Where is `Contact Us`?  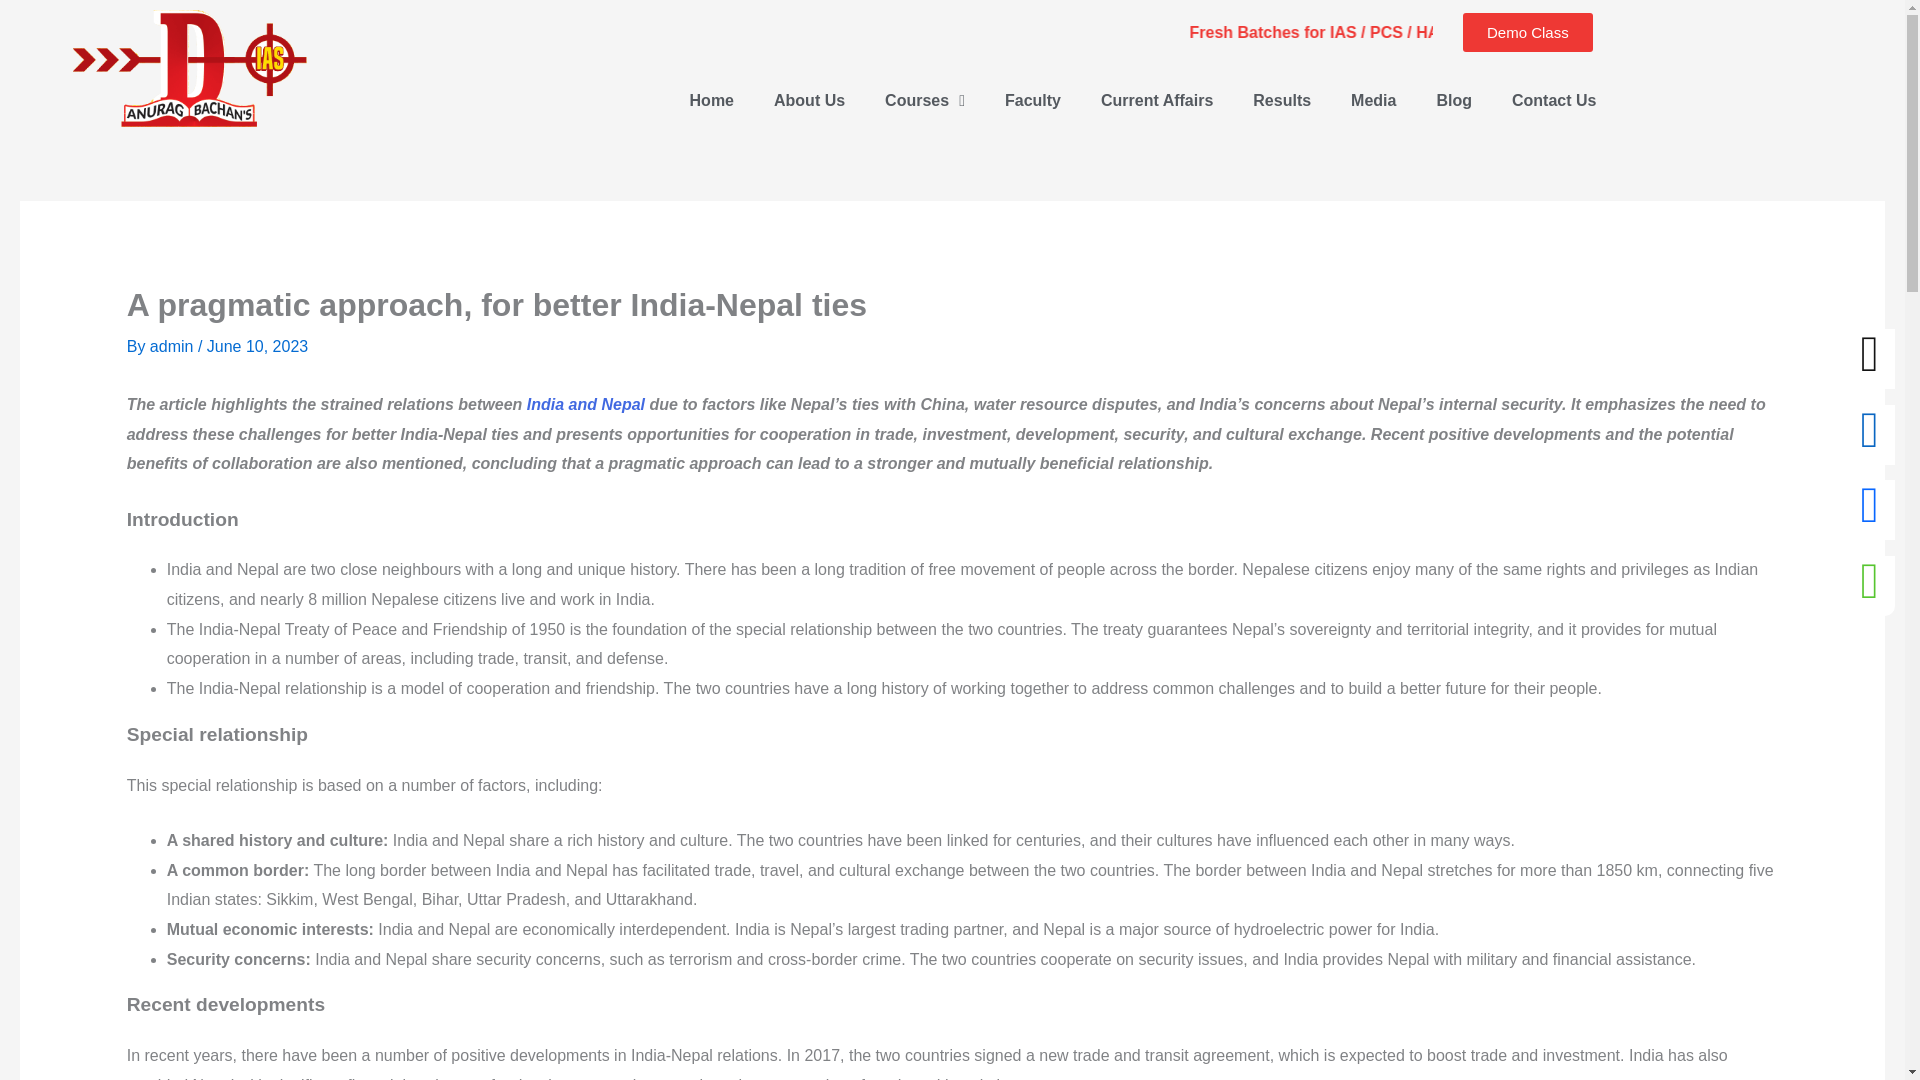
Contact Us is located at coordinates (1554, 100).